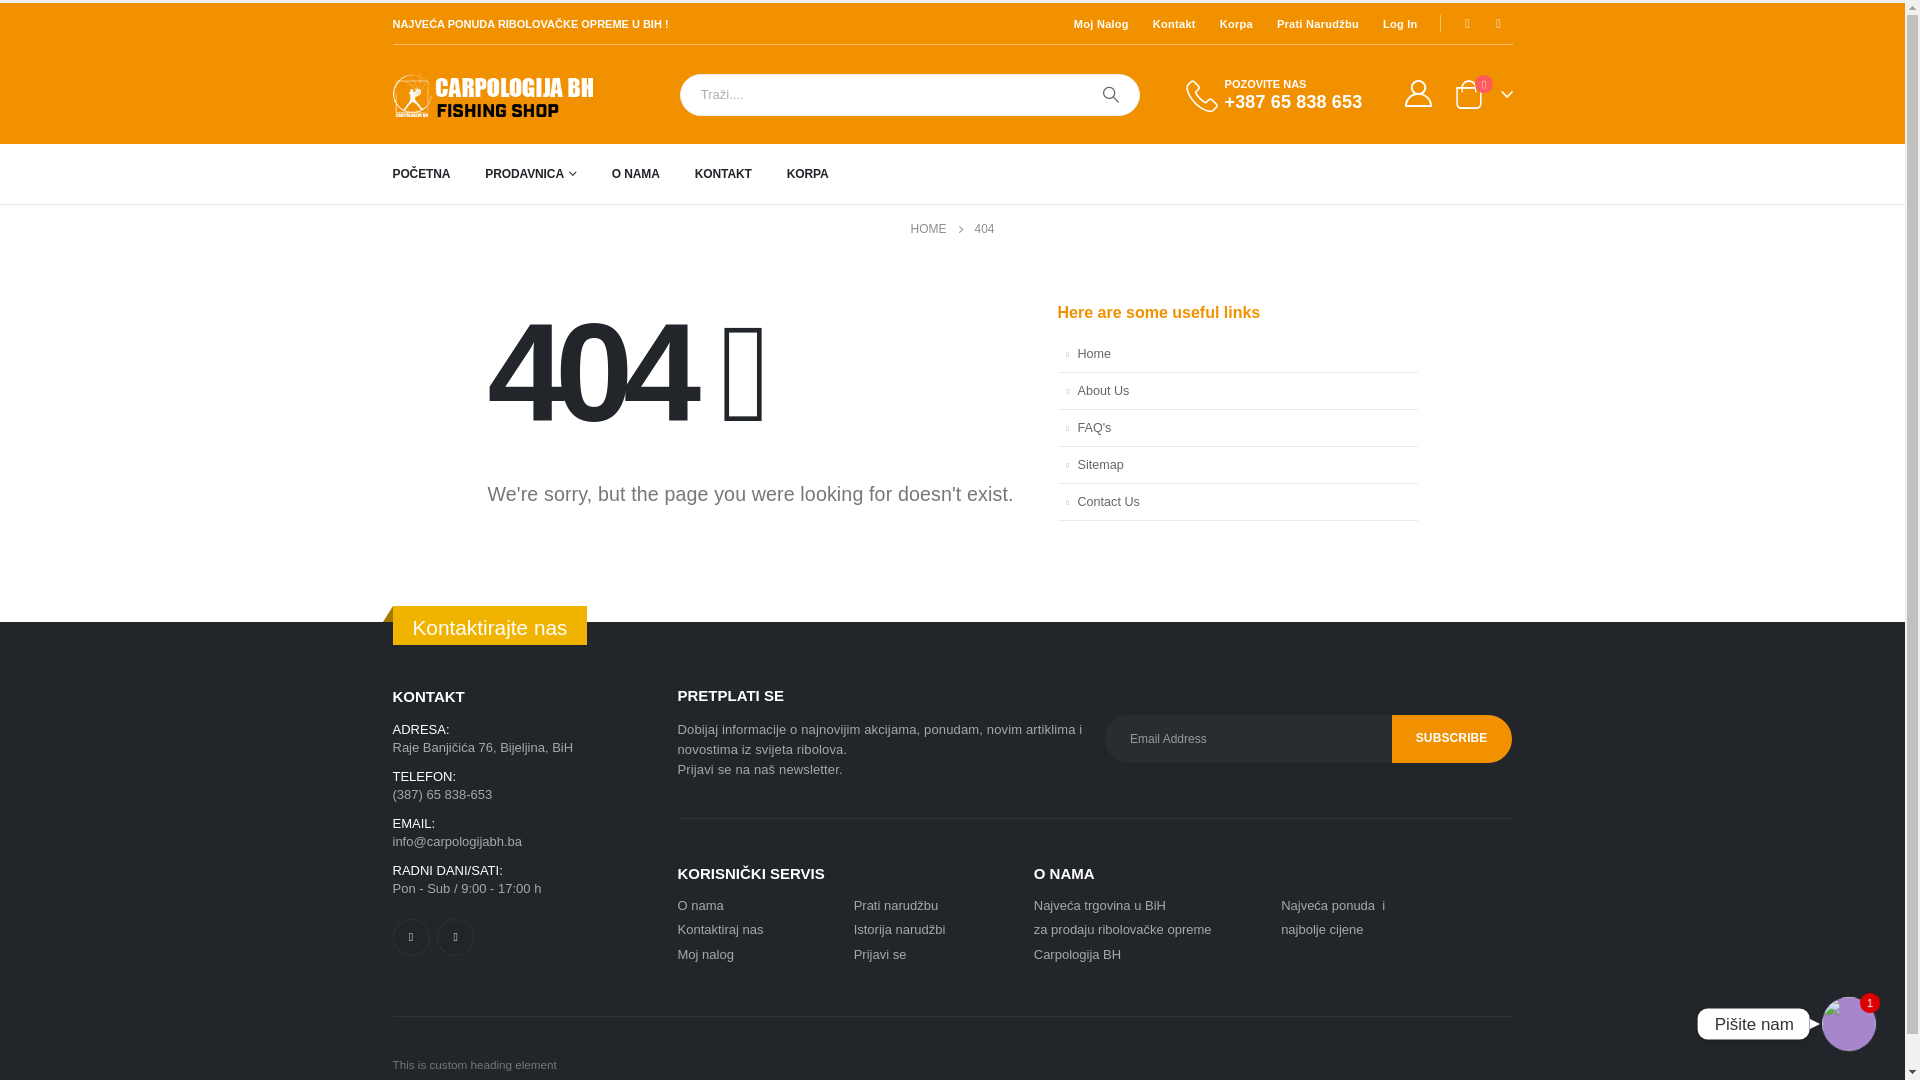 This screenshot has width=1920, height=1080. What do you see at coordinates (1170, 23) in the screenshot?
I see `Kontakt` at bounding box center [1170, 23].